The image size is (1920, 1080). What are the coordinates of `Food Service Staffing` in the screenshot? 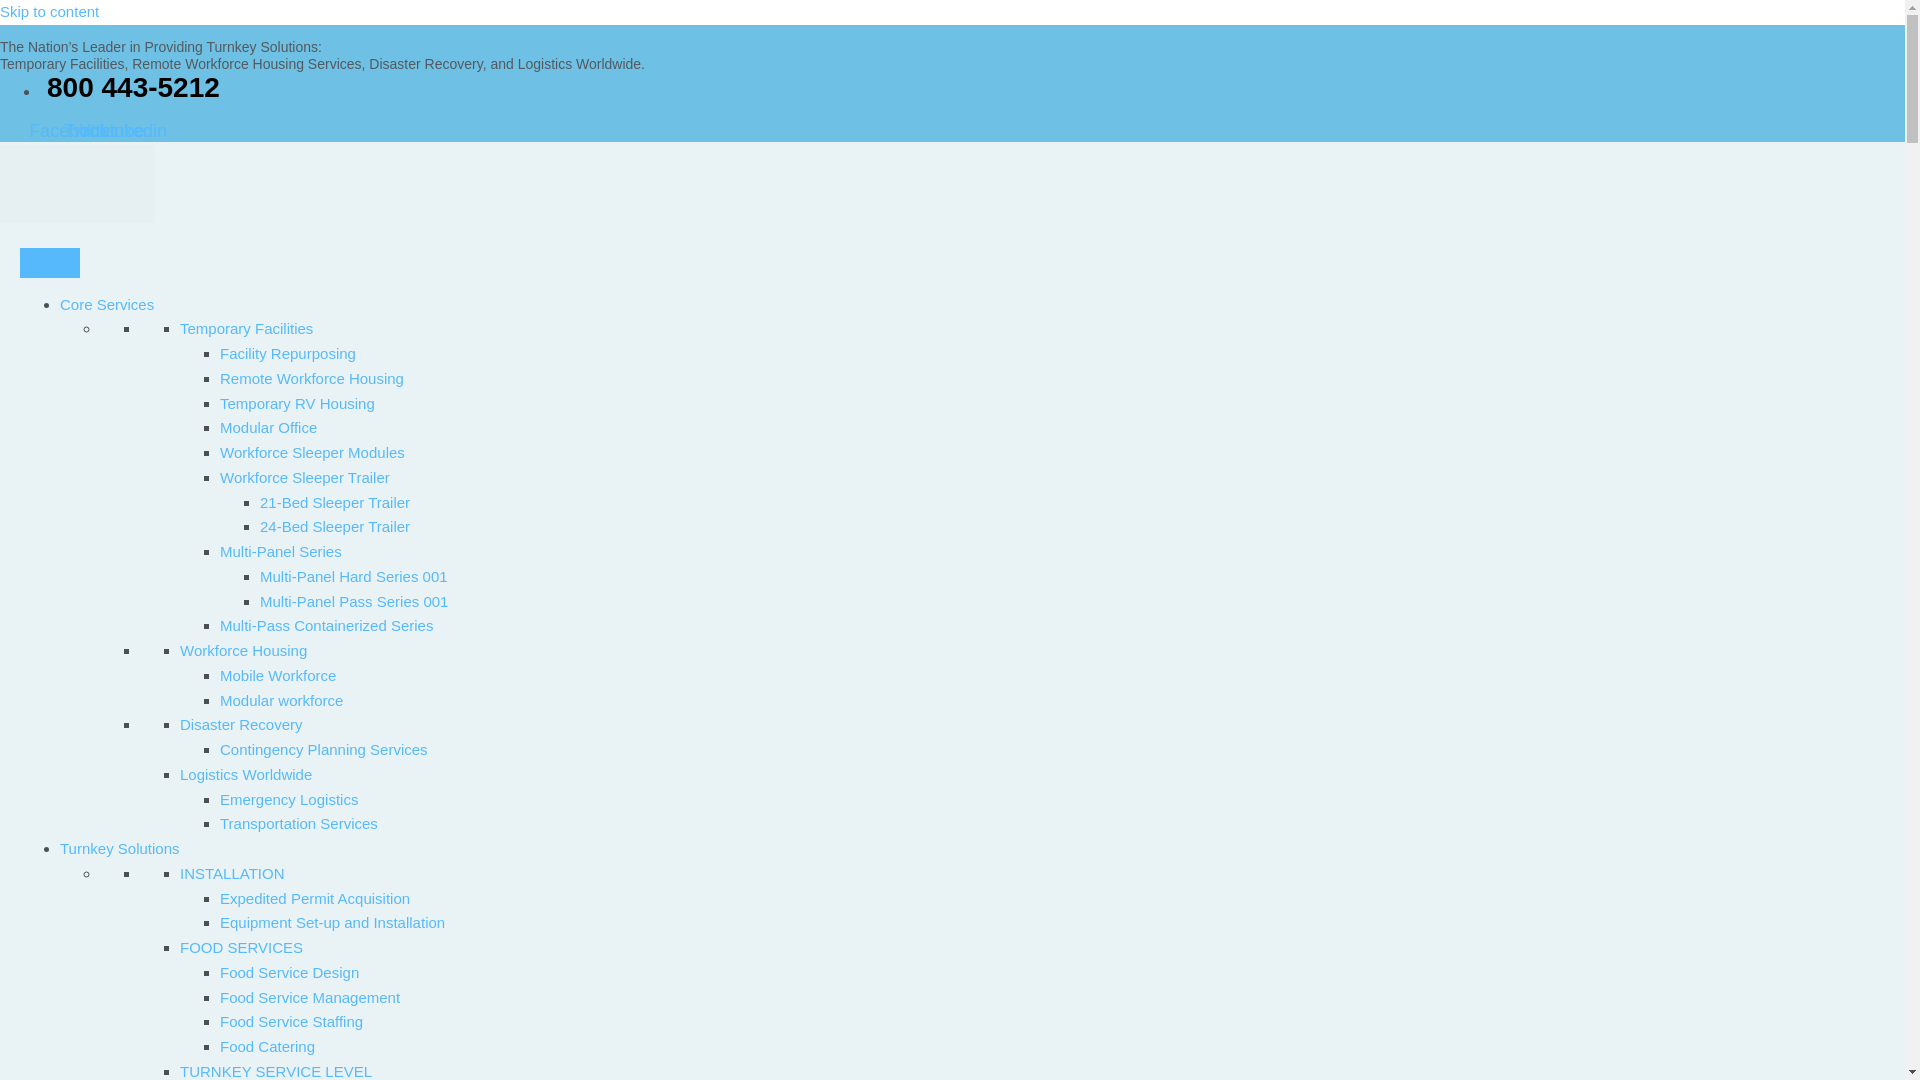 It's located at (291, 1022).